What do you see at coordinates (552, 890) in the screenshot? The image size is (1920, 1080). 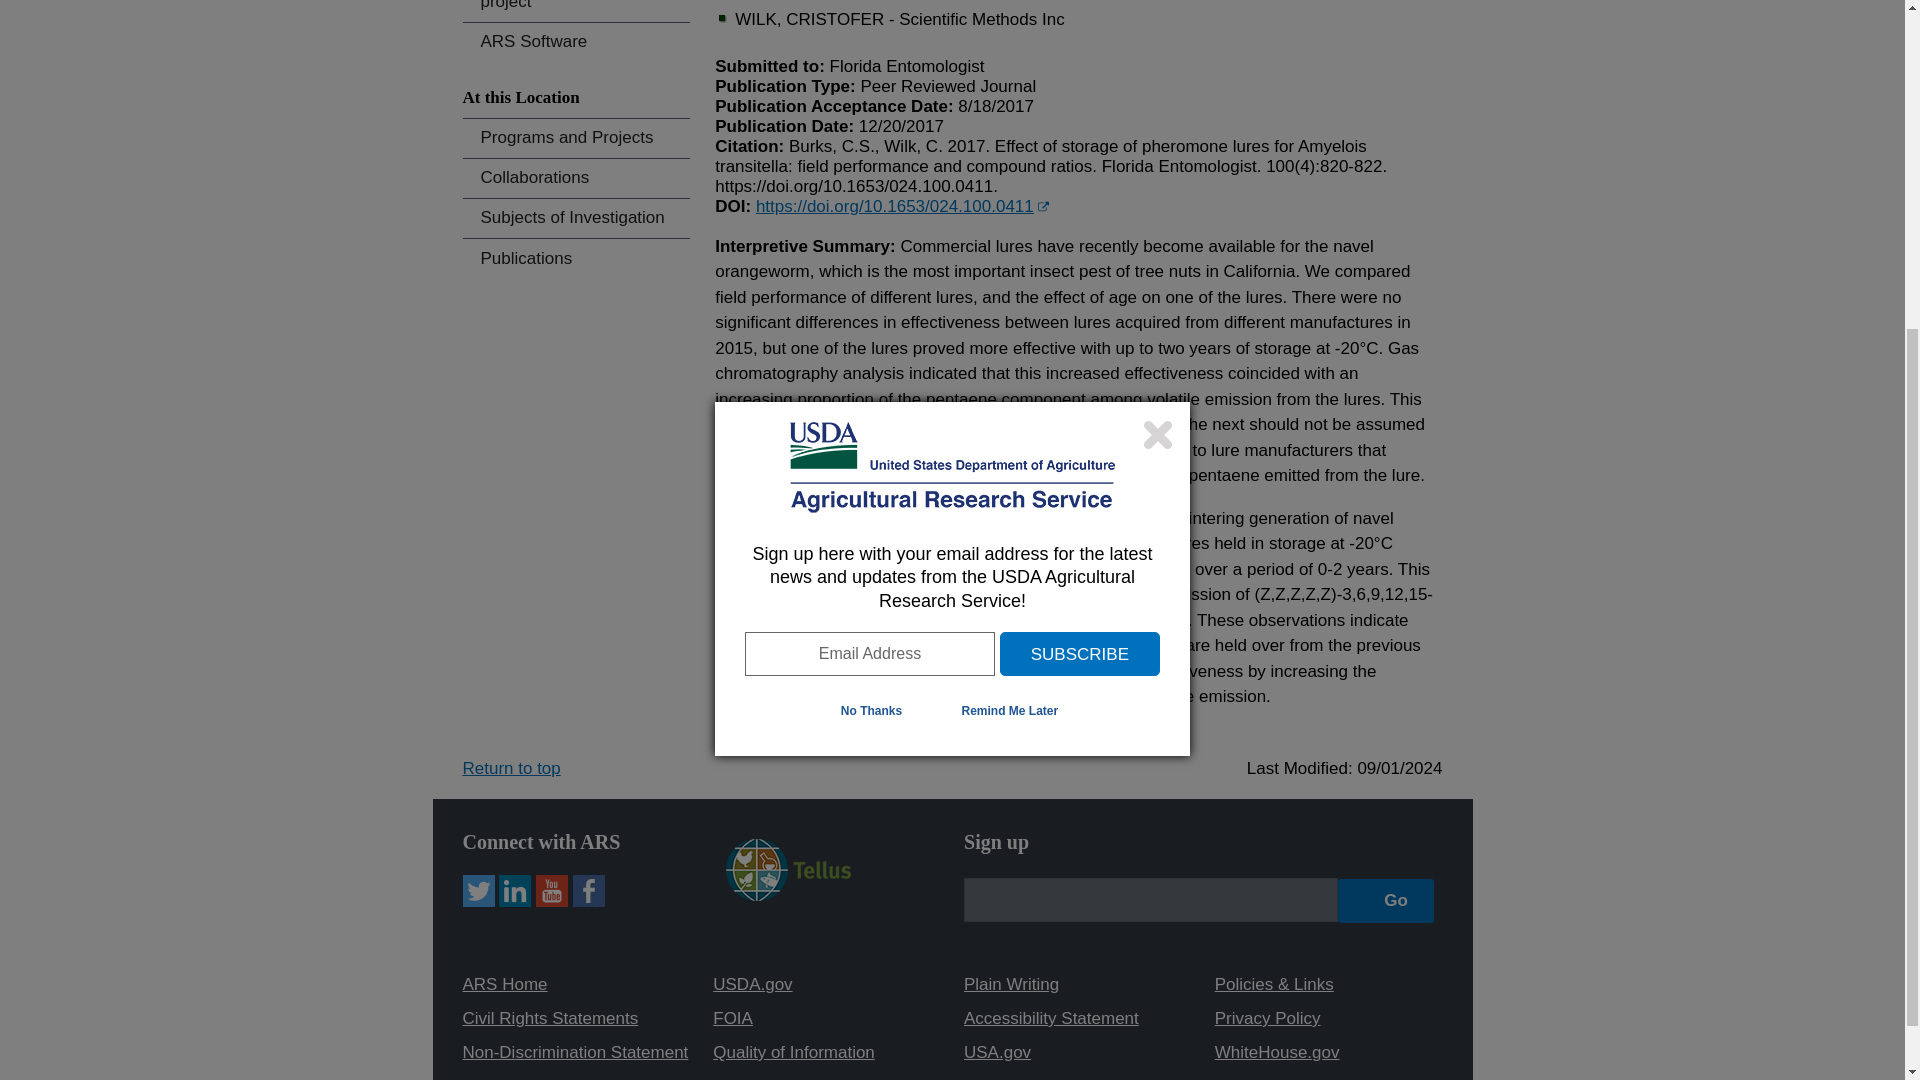 I see `Youtube` at bounding box center [552, 890].